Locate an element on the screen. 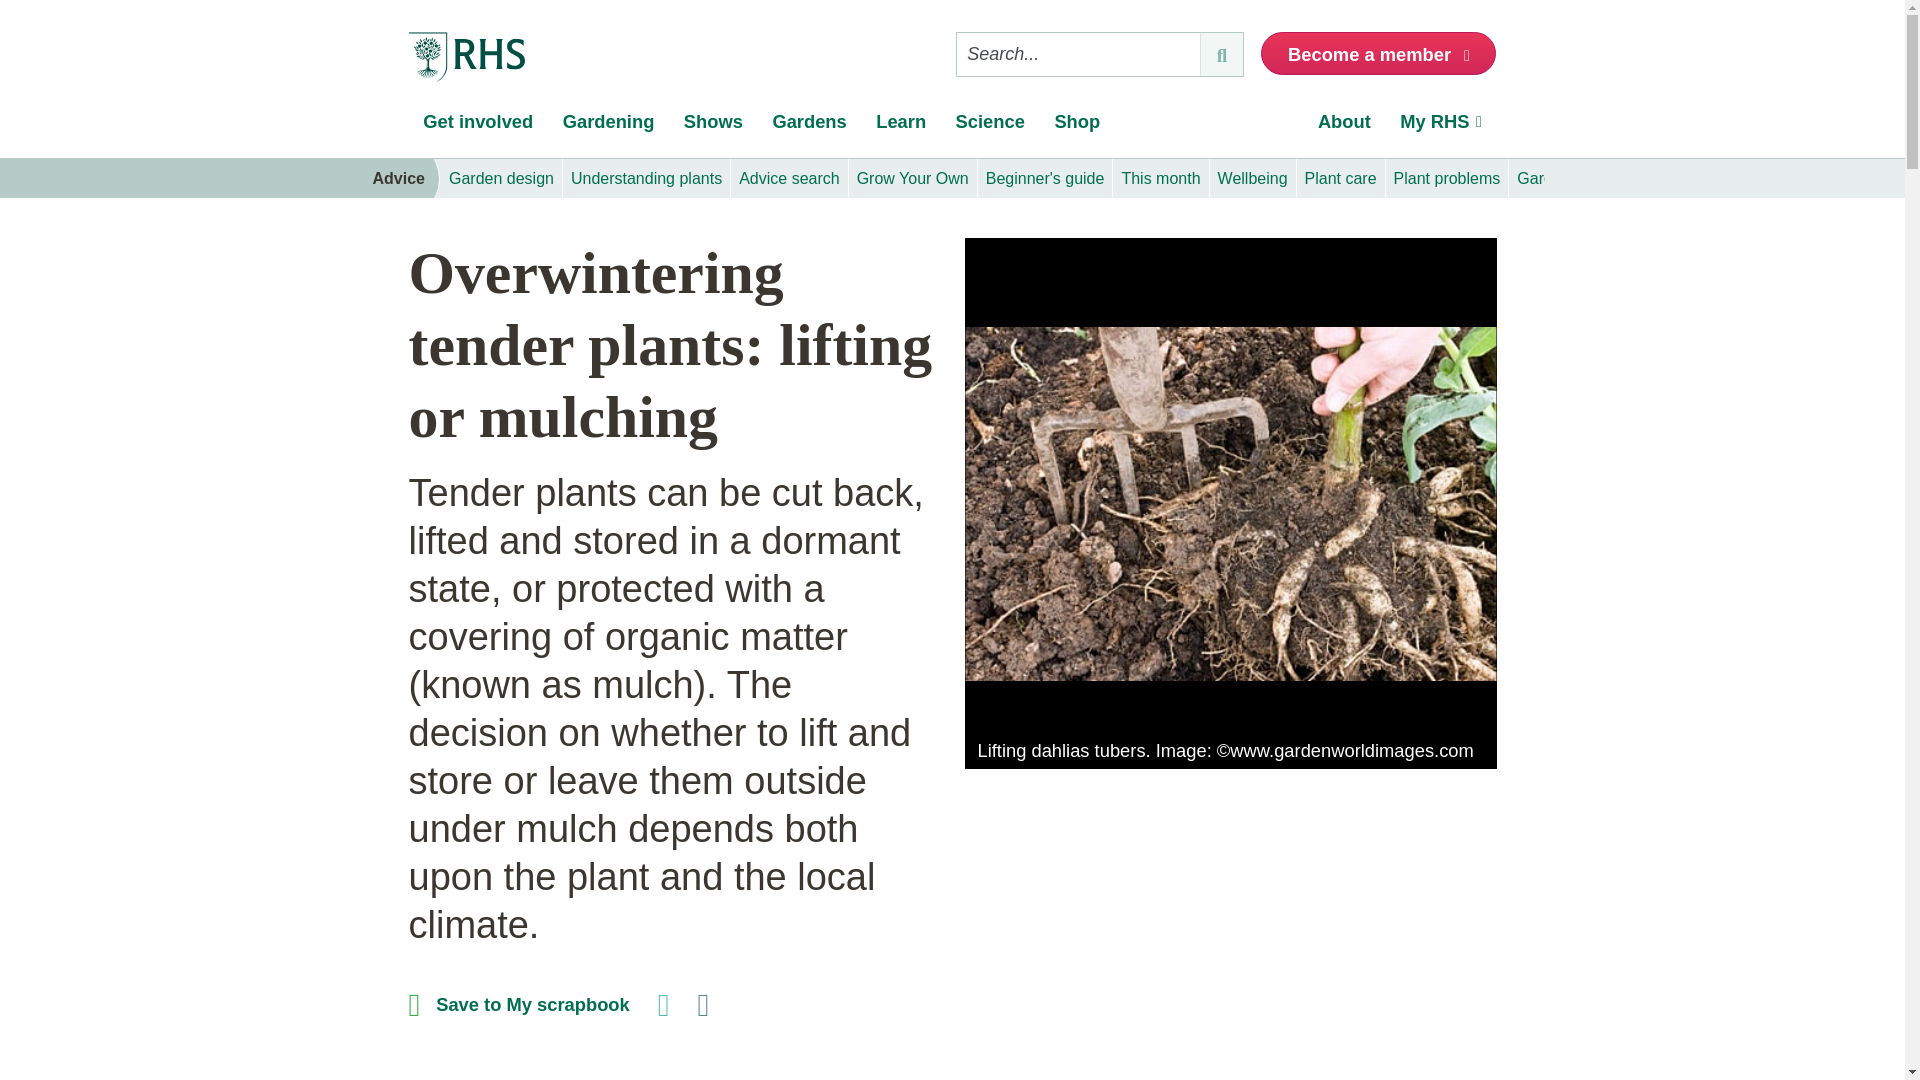  Become a member is located at coordinates (1378, 53).